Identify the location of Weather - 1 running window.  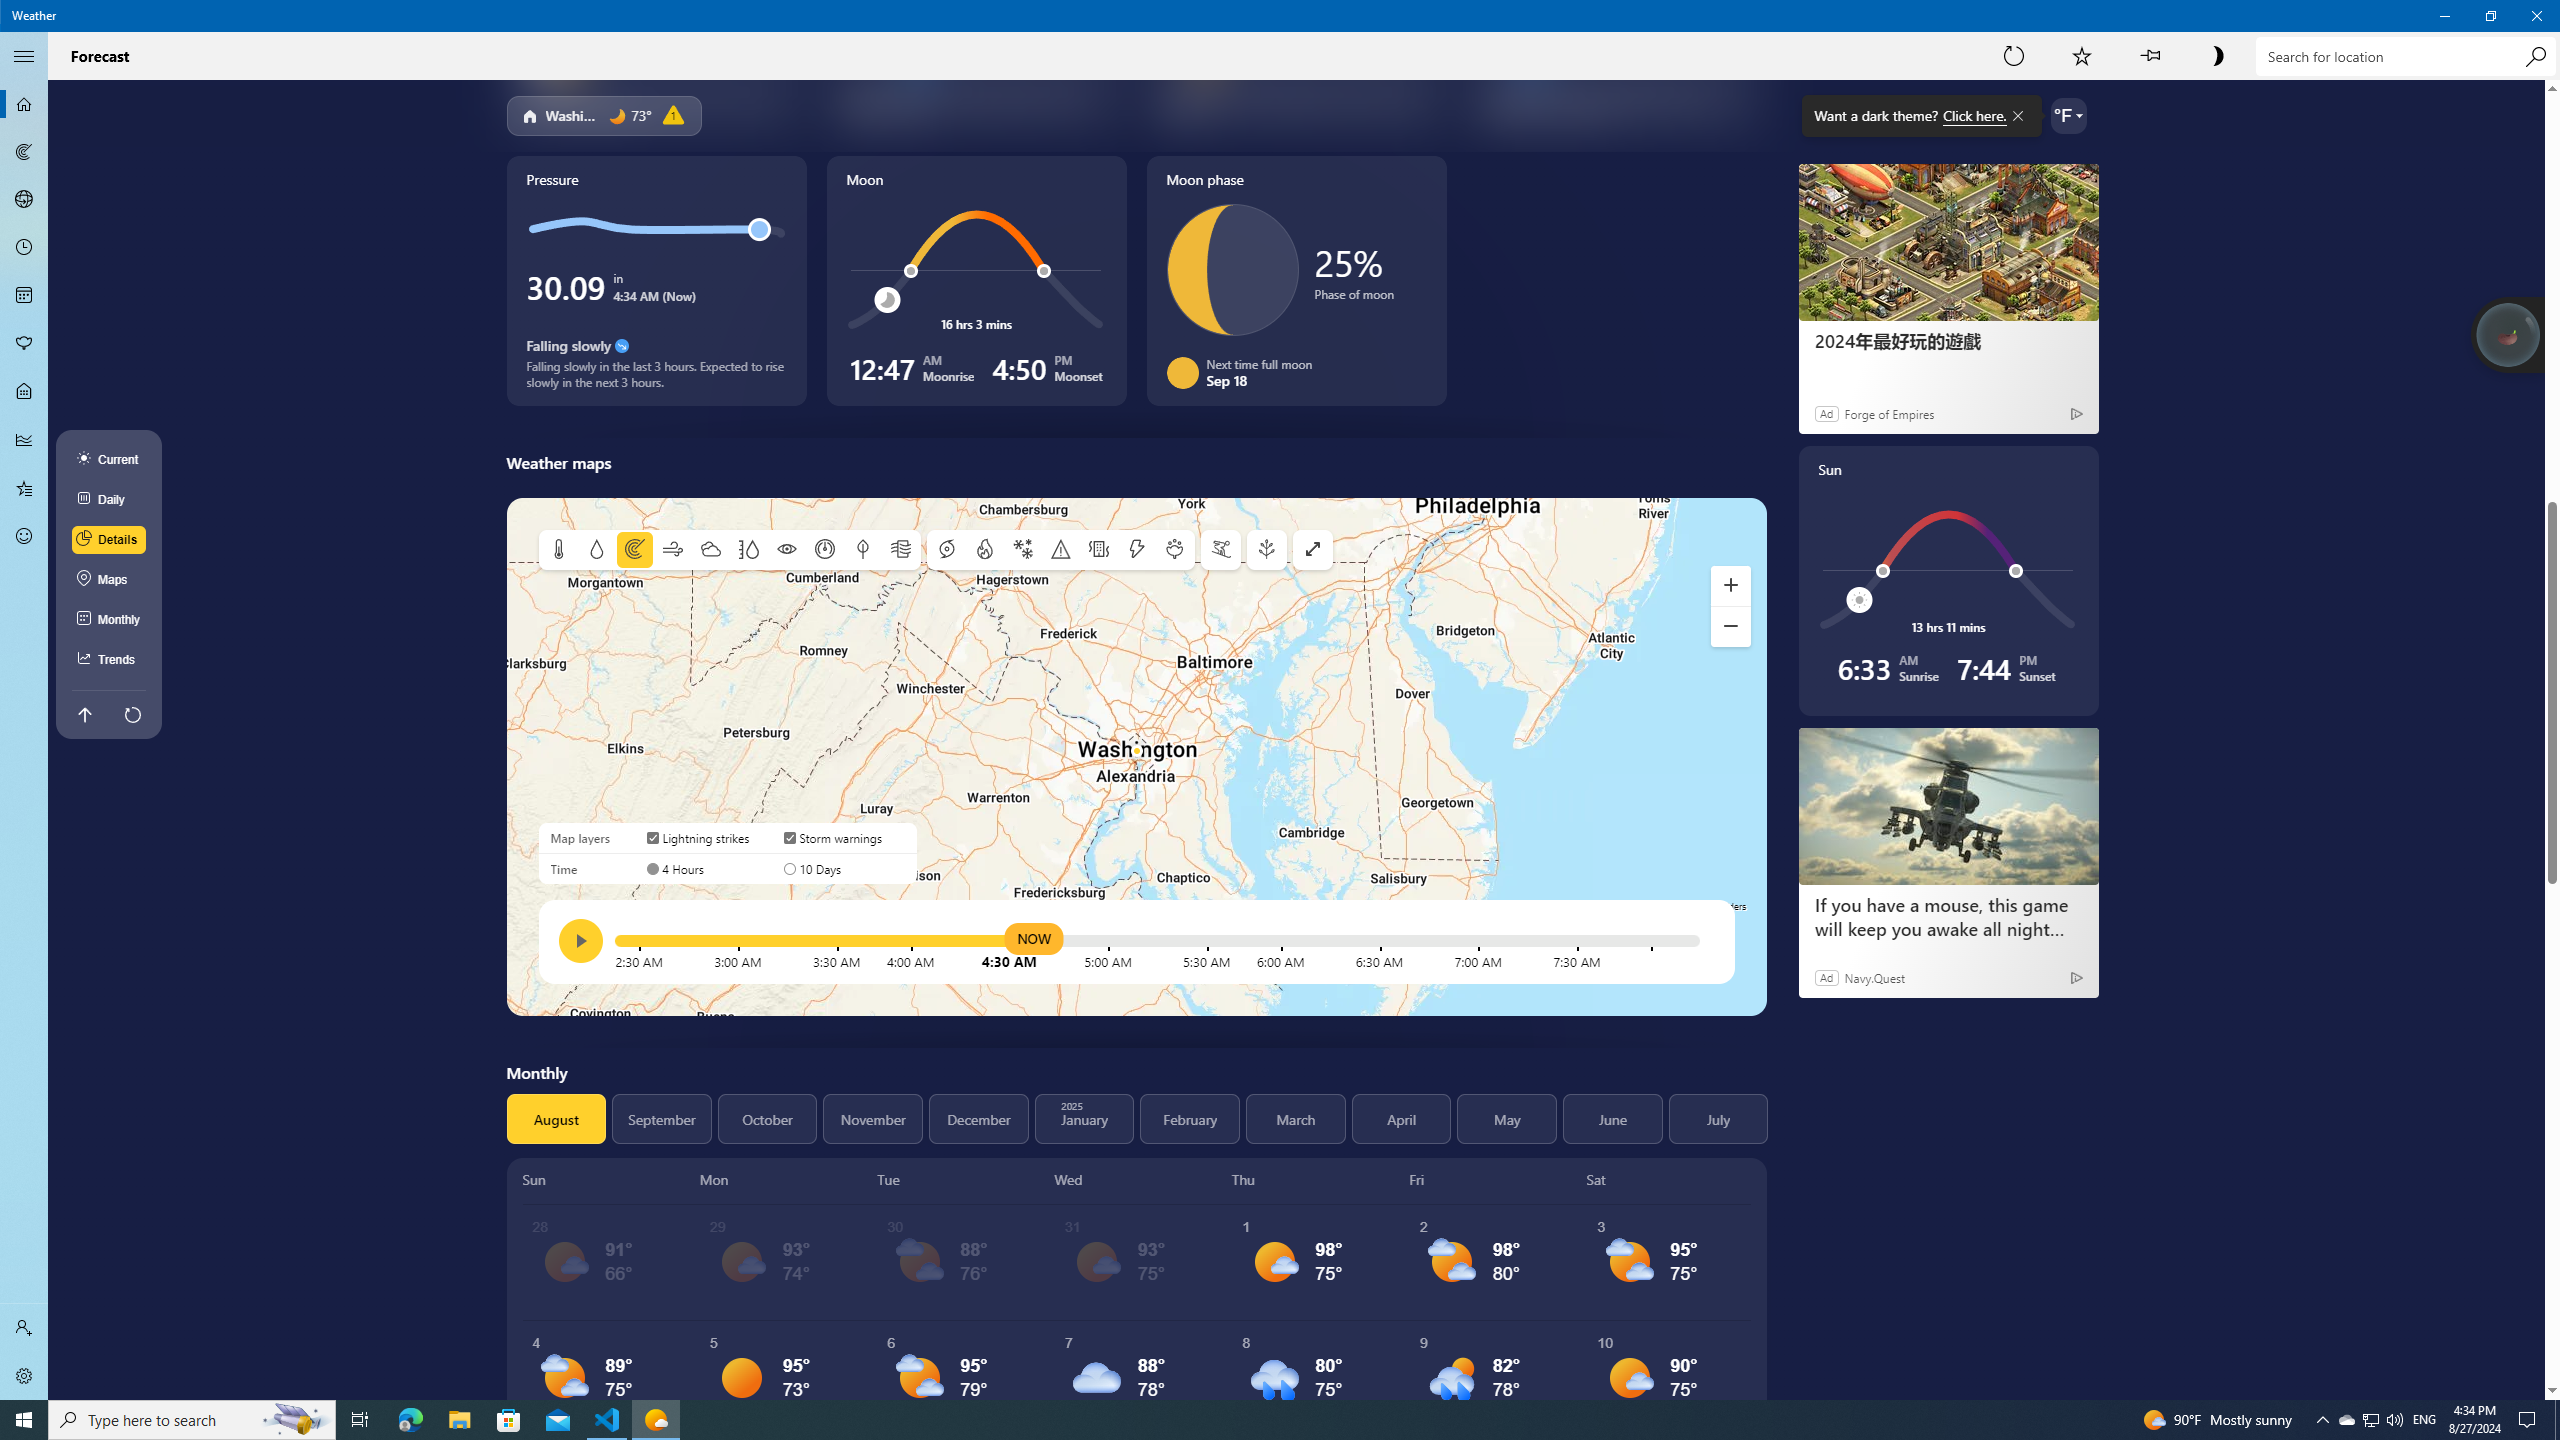
(656, 1420).